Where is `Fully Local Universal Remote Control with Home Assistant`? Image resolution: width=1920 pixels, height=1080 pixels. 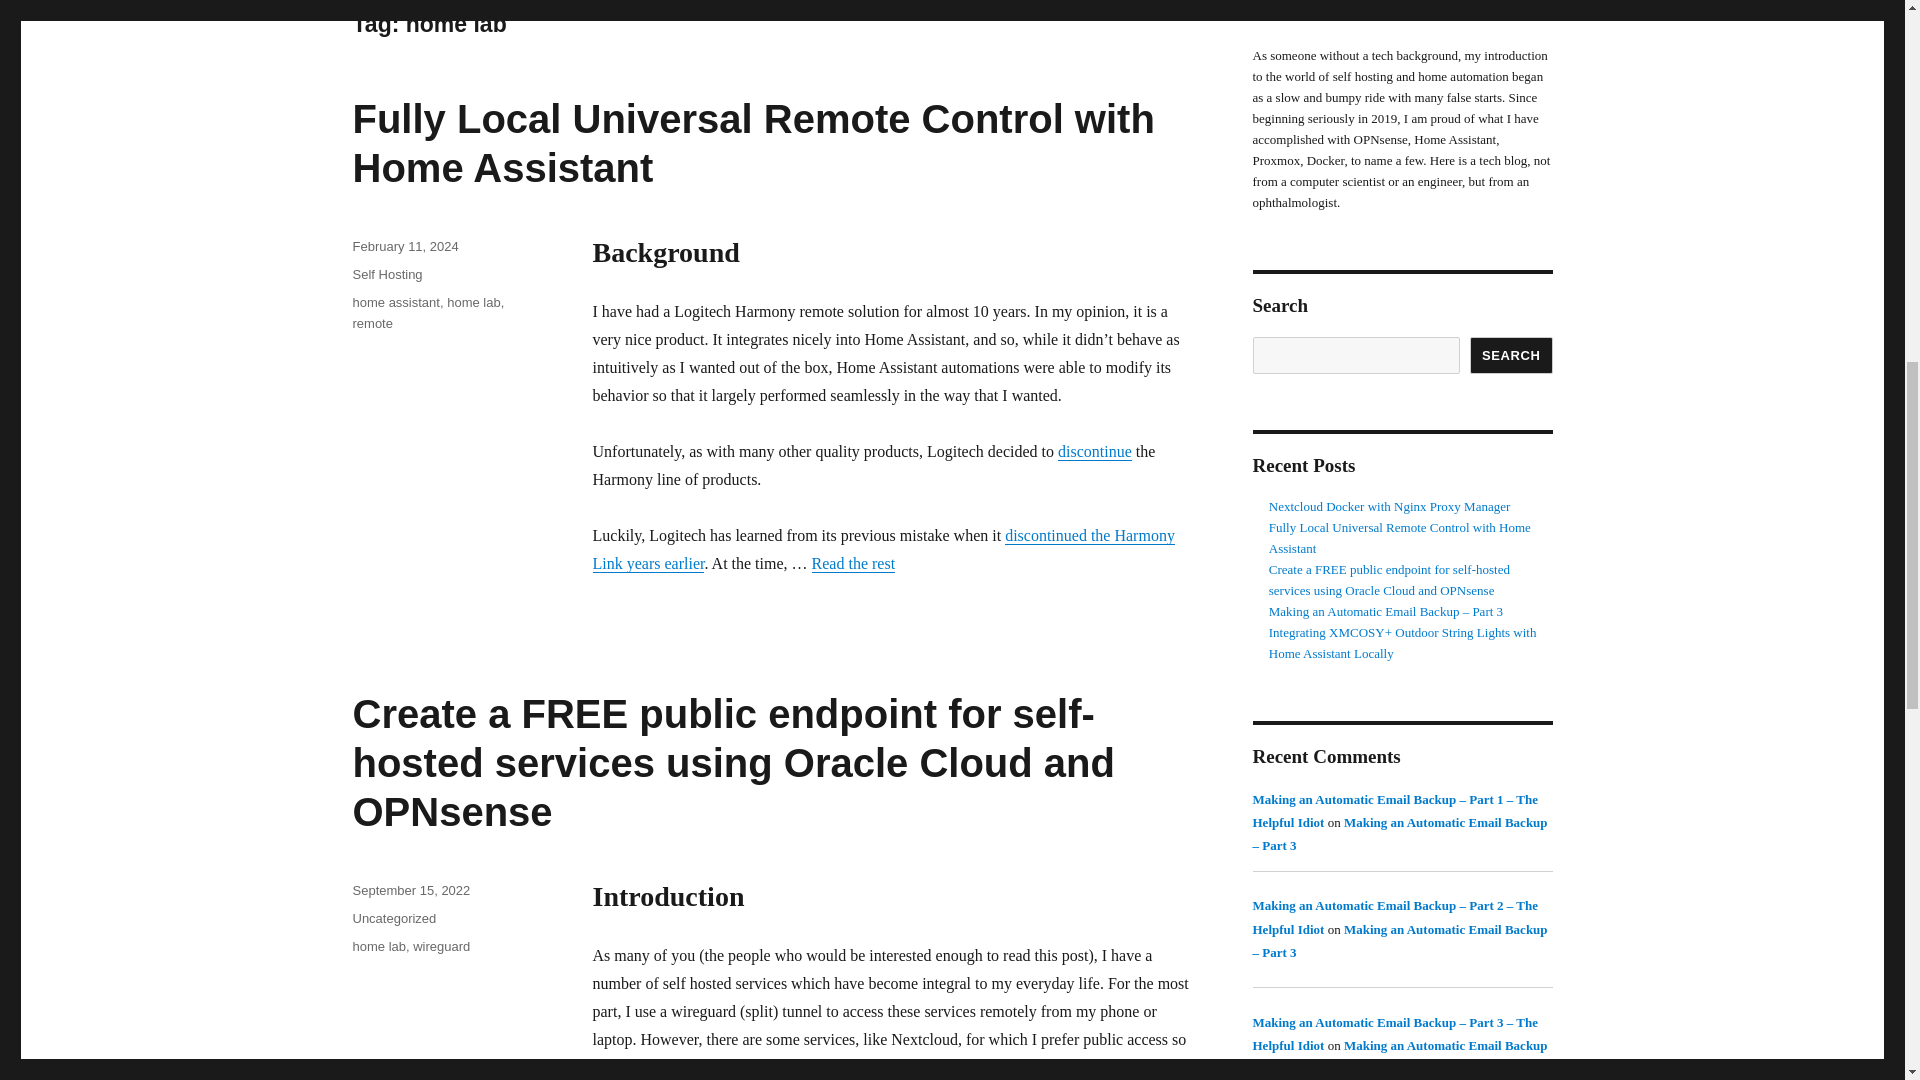 Fully Local Universal Remote Control with Home Assistant is located at coordinates (752, 144).